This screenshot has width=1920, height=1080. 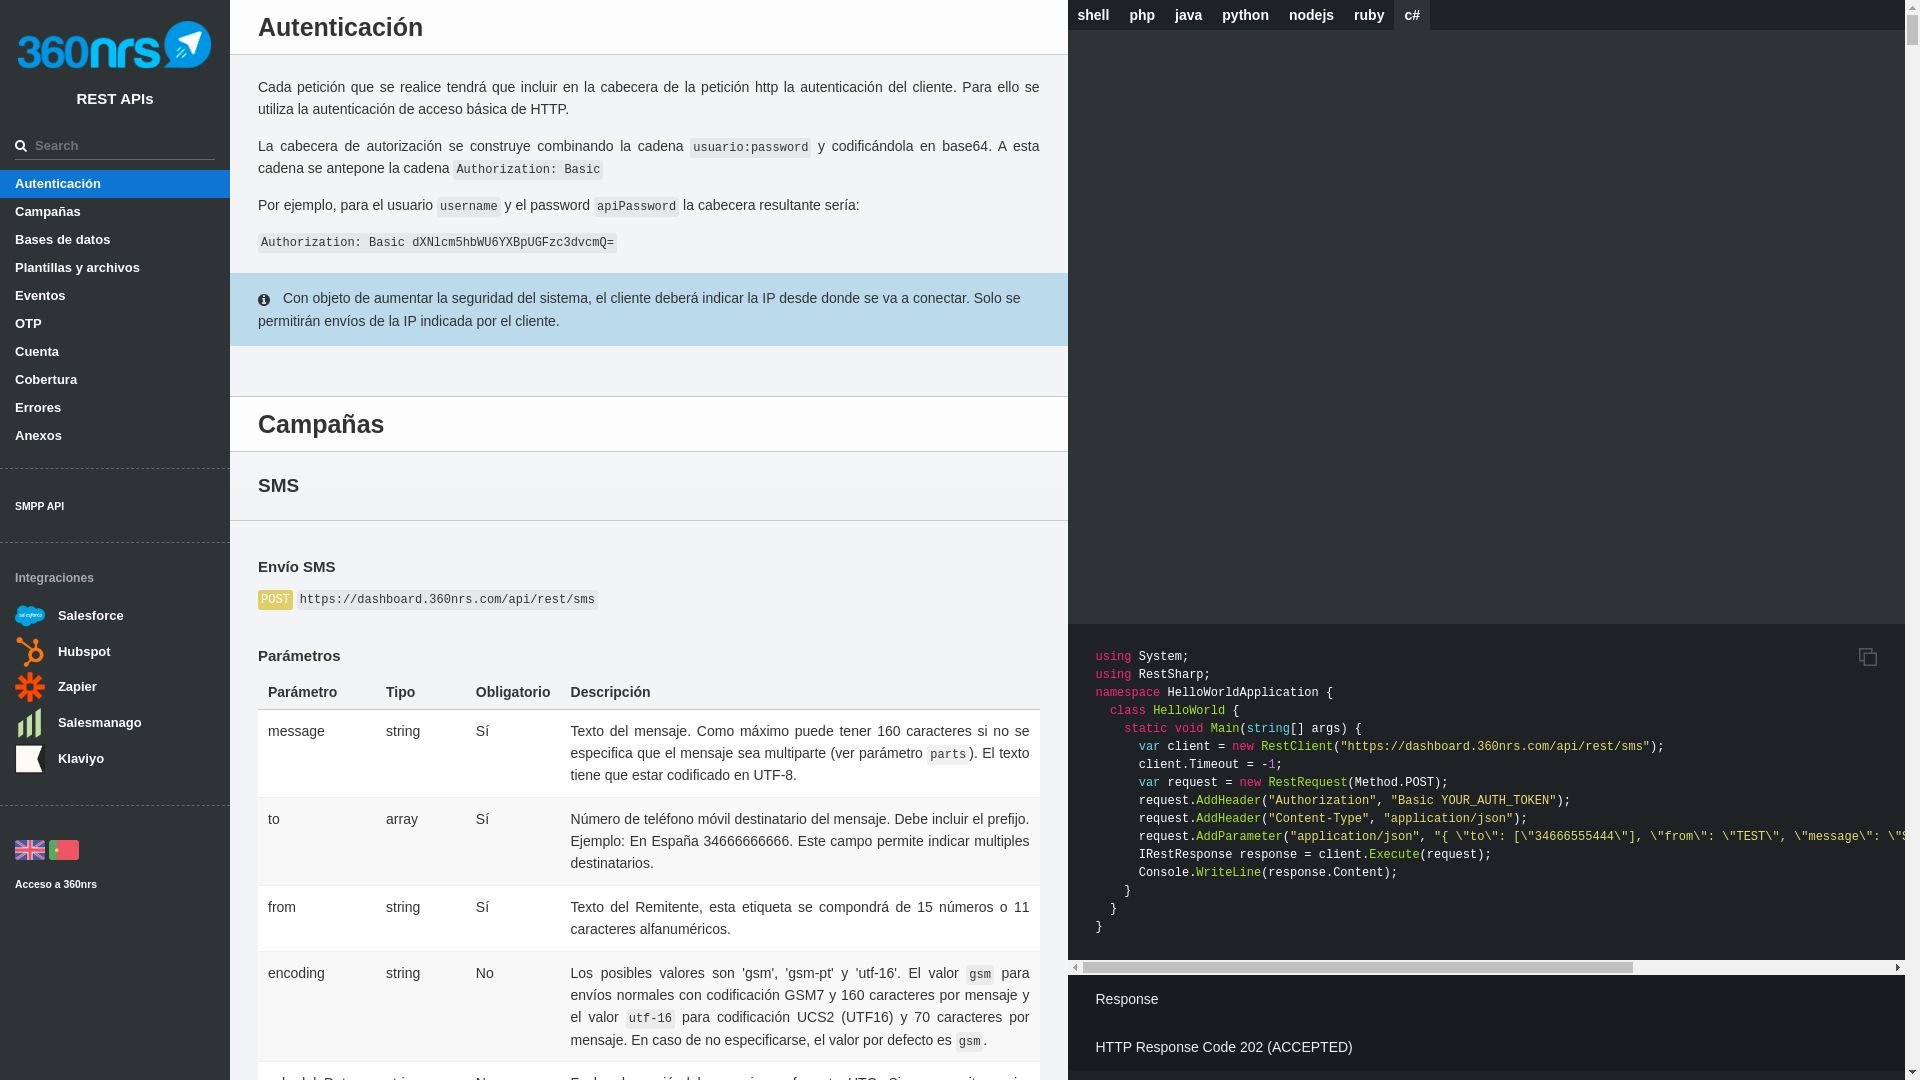 What do you see at coordinates (91, 616) in the screenshot?
I see `Salesforce` at bounding box center [91, 616].